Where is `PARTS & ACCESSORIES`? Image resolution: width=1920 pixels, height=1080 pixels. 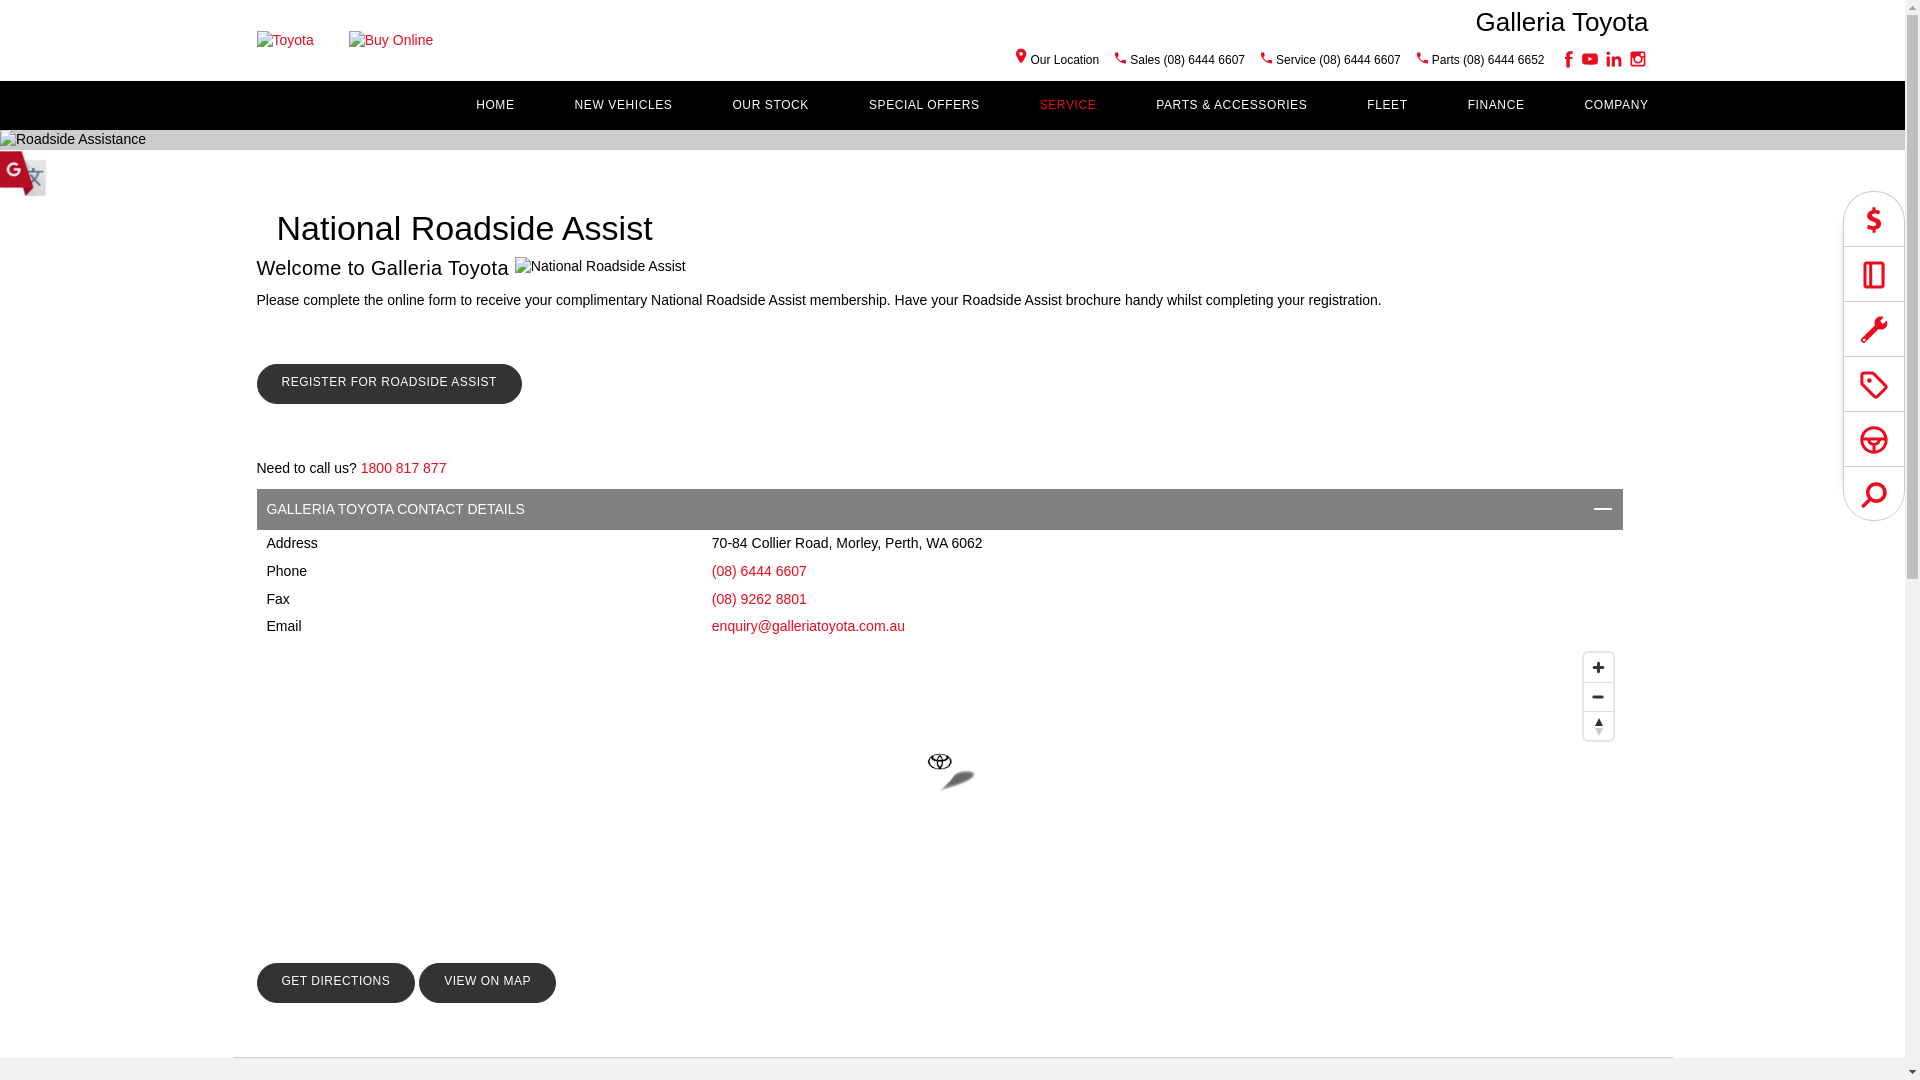
PARTS & ACCESSORIES is located at coordinates (1232, 106).